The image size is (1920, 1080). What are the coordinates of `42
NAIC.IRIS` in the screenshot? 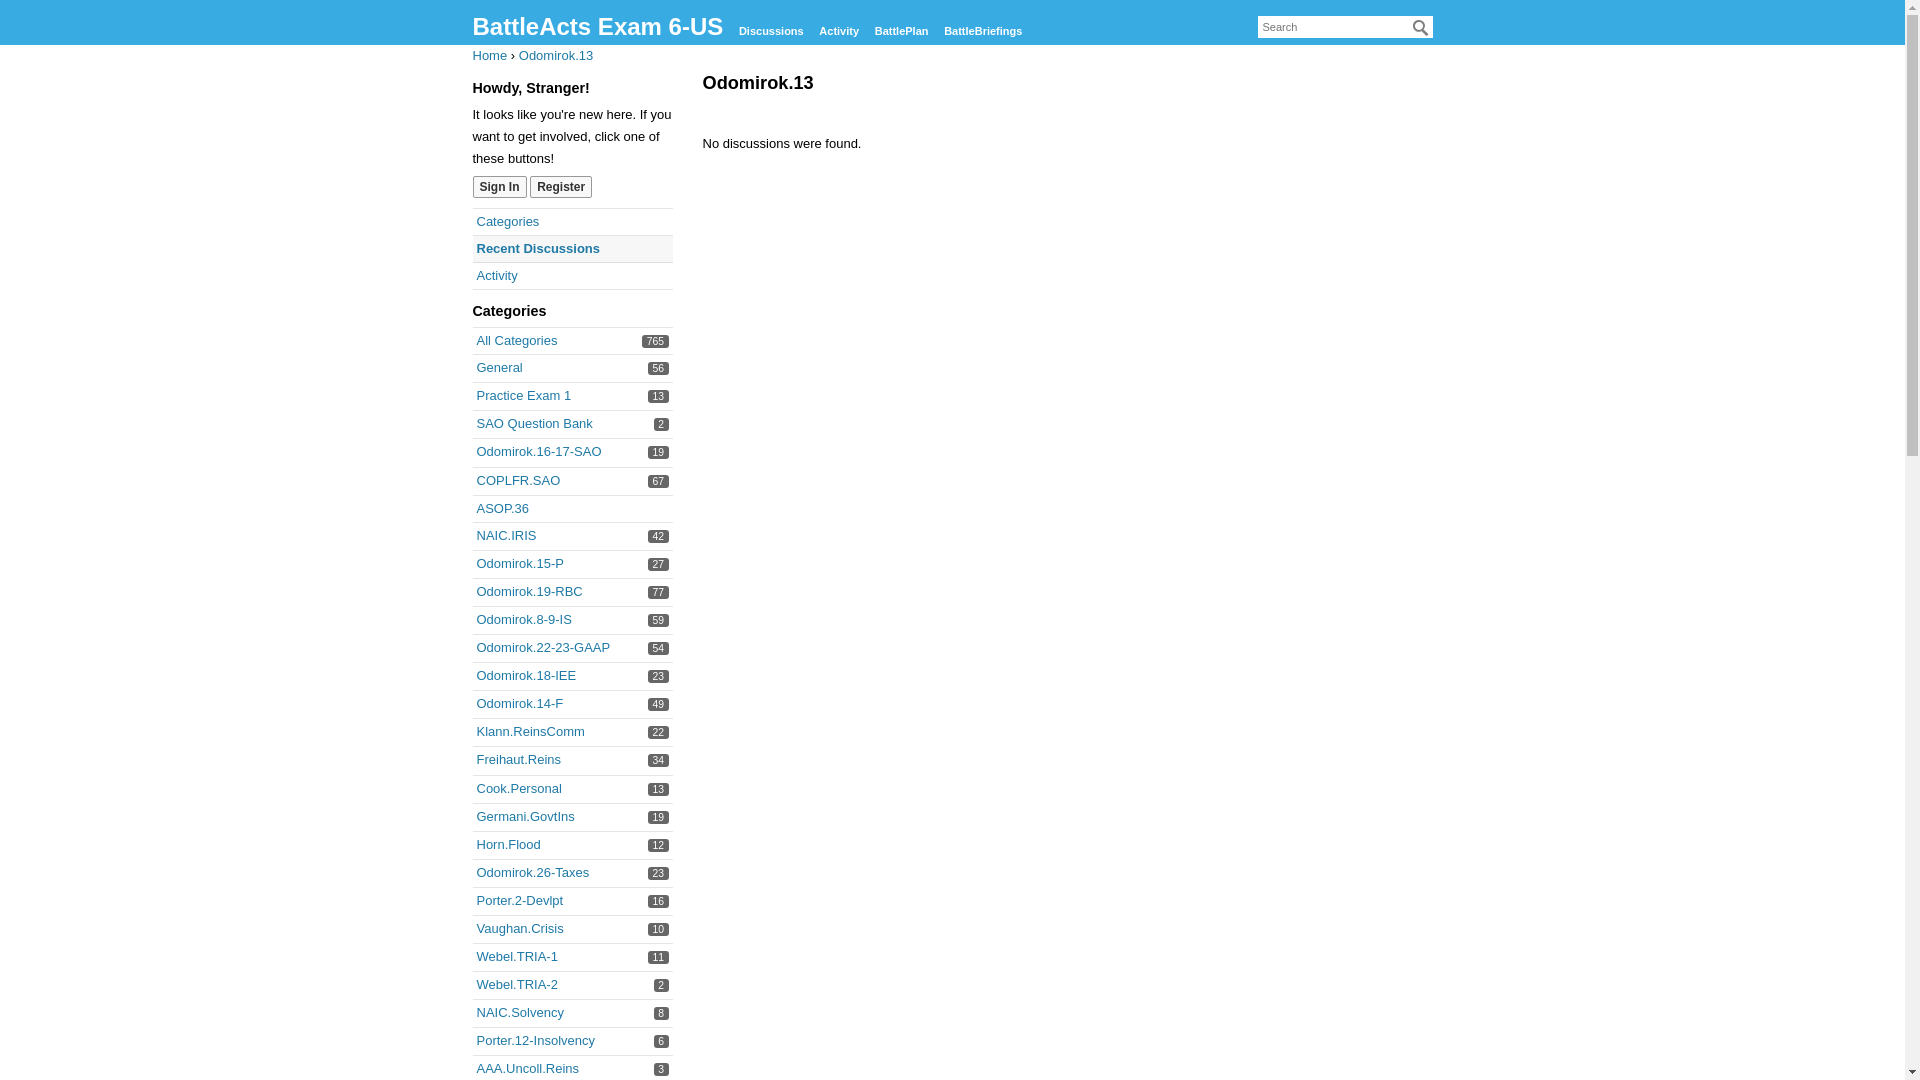 It's located at (506, 536).